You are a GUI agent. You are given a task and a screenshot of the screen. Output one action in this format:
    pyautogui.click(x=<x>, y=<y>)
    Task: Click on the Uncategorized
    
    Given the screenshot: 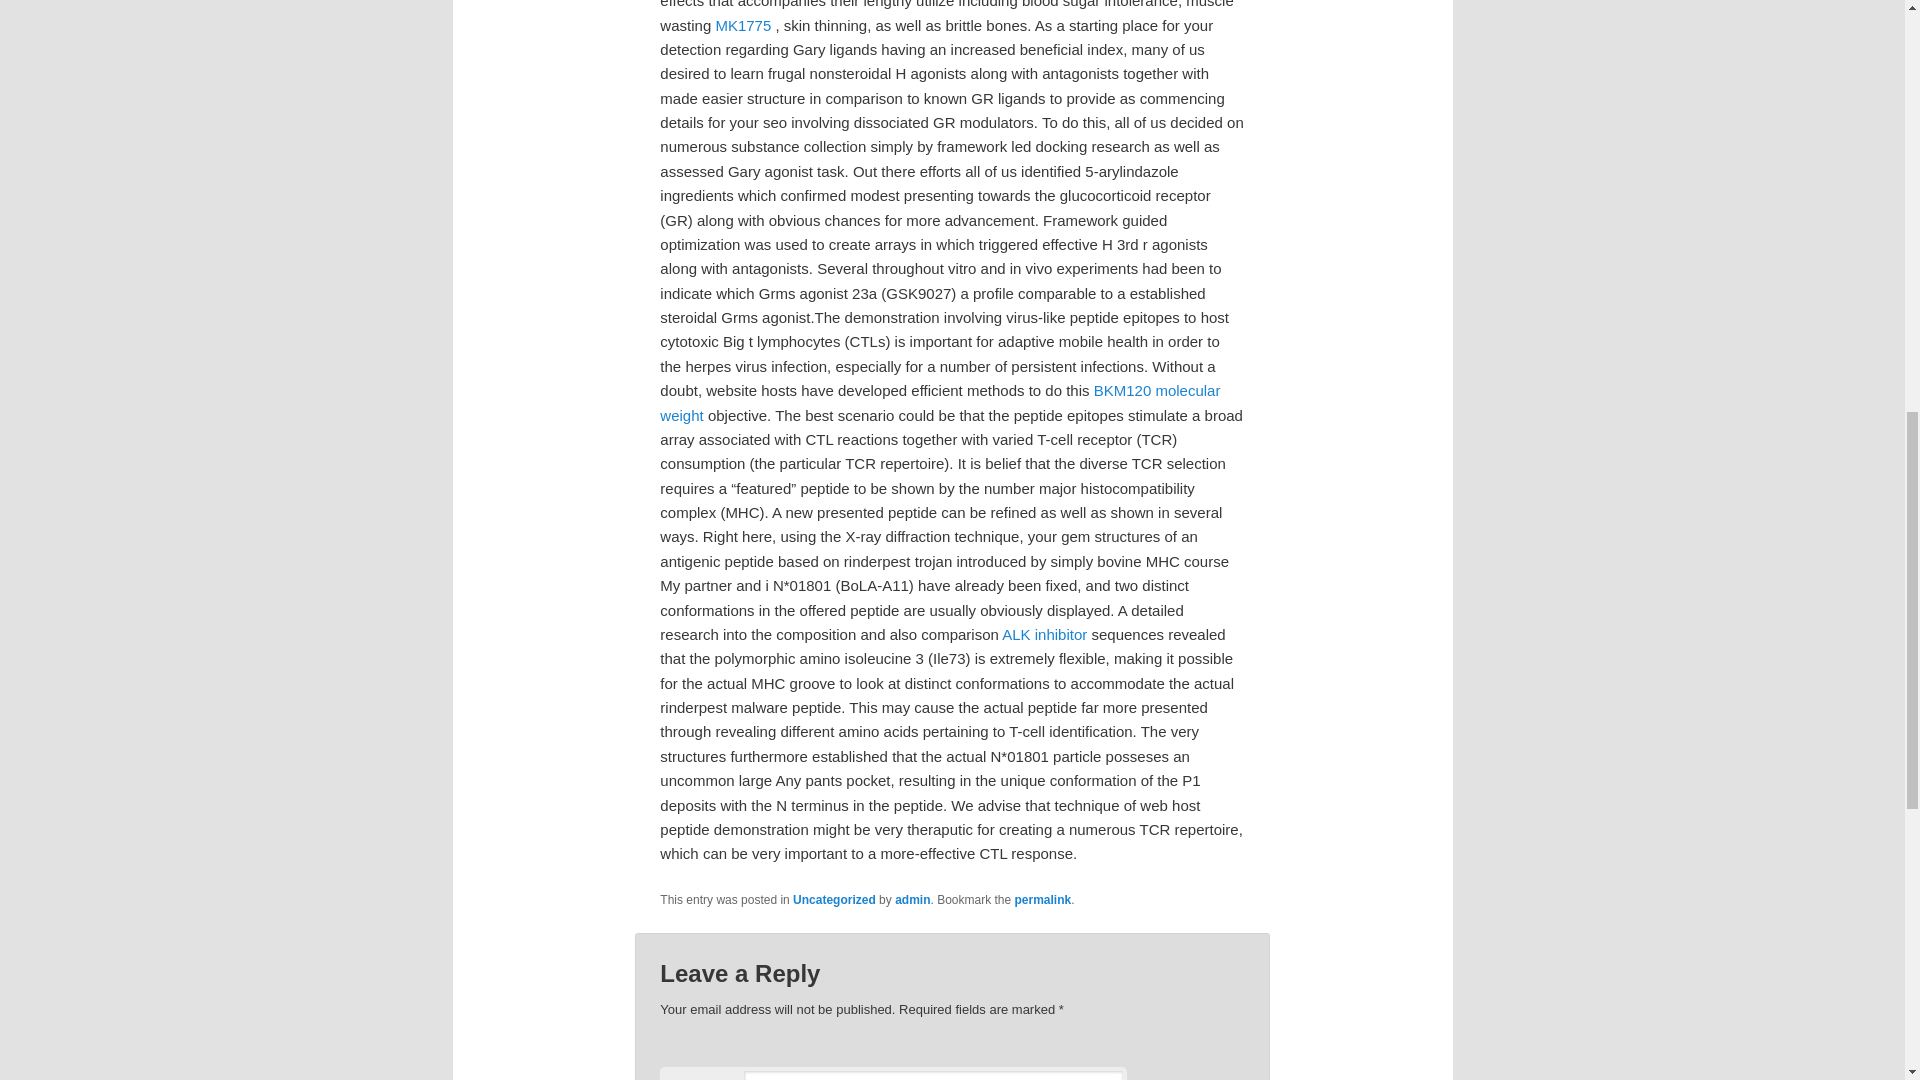 What is the action you would take?
    pyautogui.click(x=834, y=900)
    